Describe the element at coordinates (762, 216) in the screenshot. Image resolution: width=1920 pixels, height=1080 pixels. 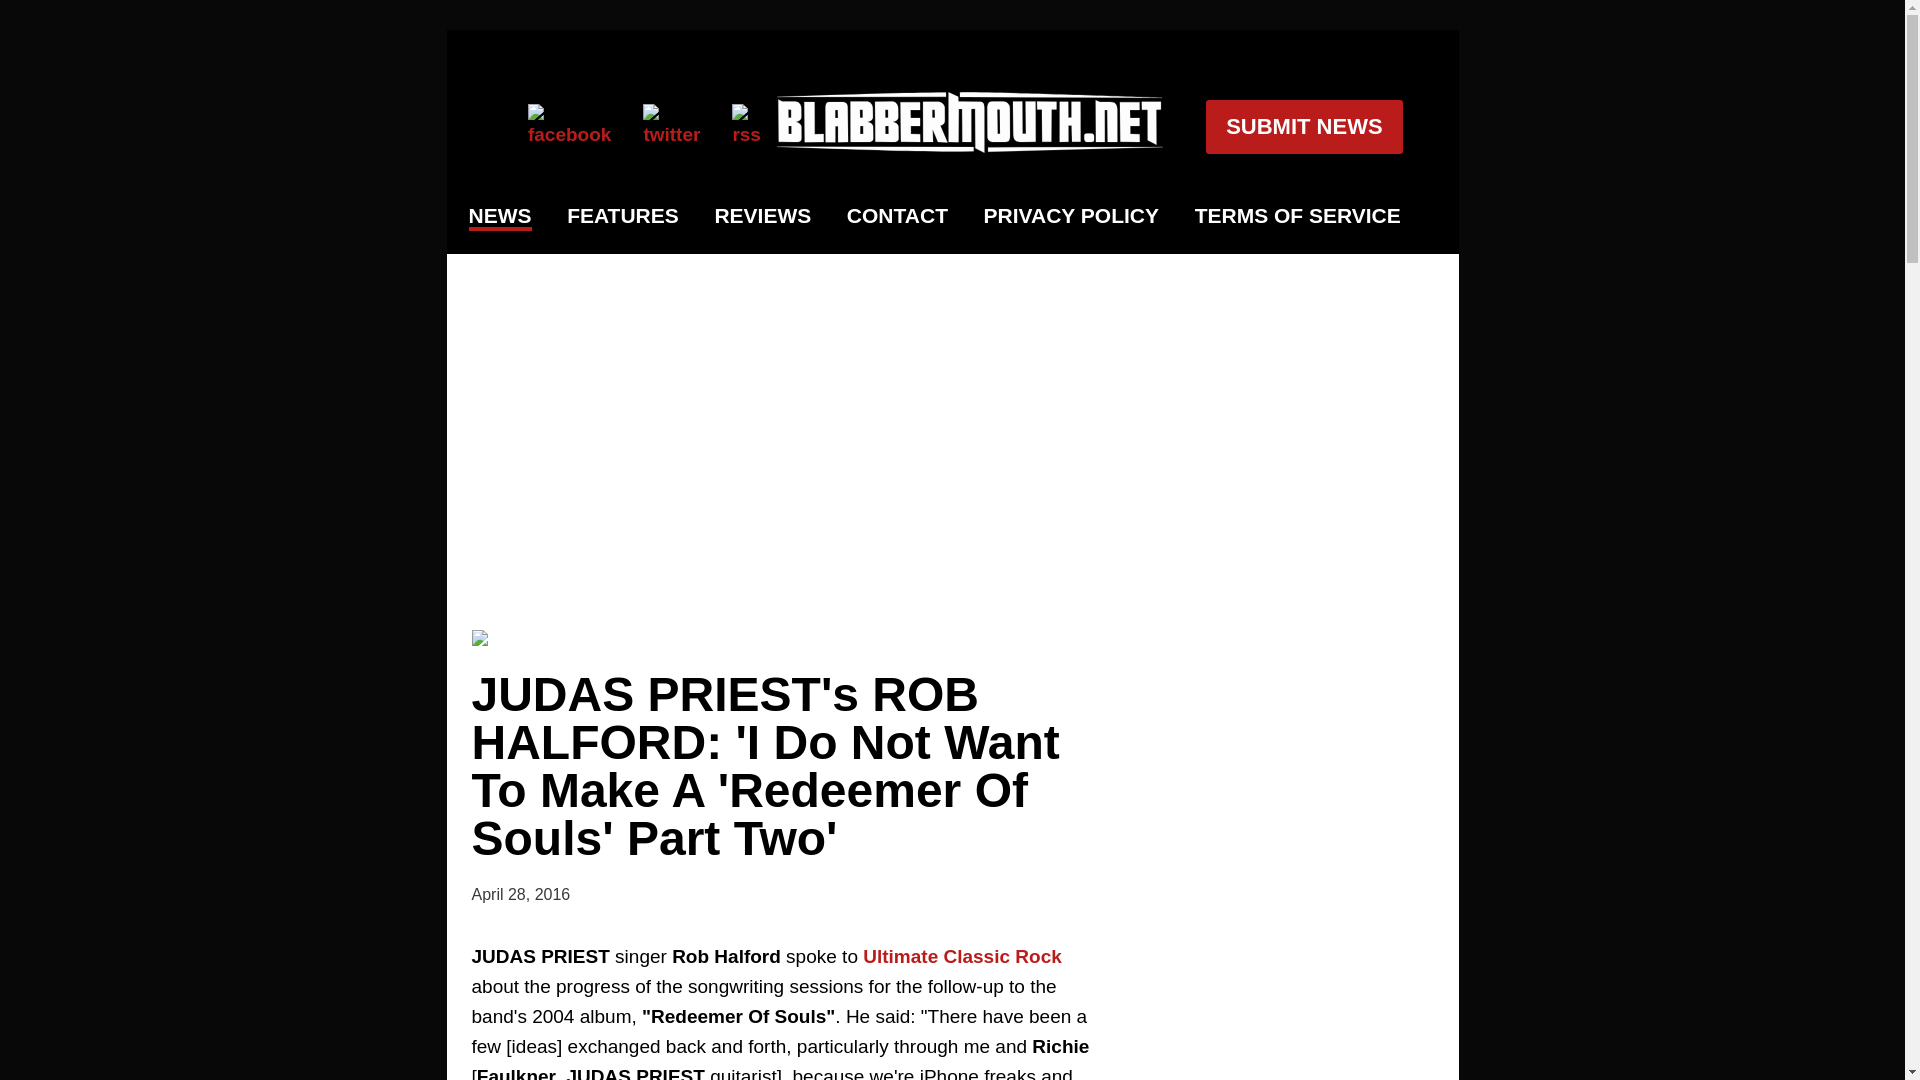
I see `REVIEWS` at that location.